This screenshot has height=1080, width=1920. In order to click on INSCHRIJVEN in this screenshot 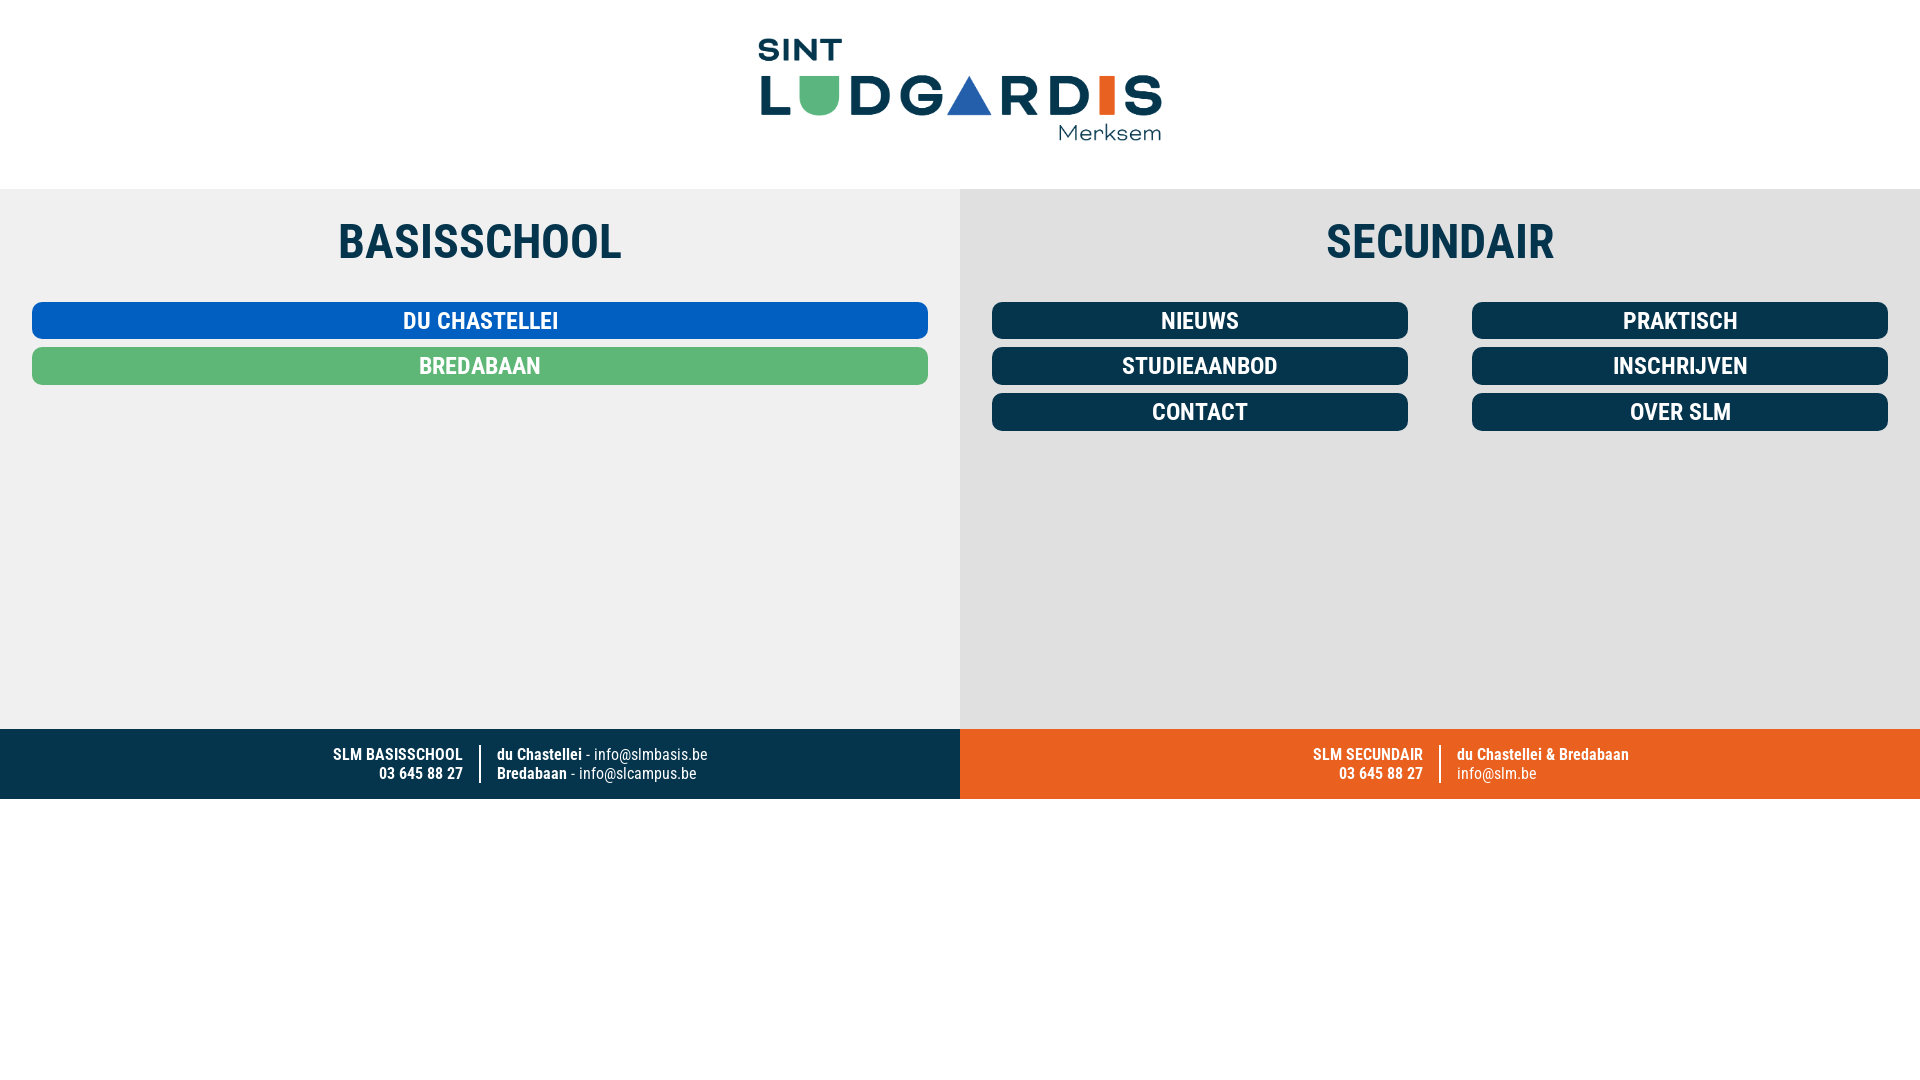, I will do `click(1680, 366)`.